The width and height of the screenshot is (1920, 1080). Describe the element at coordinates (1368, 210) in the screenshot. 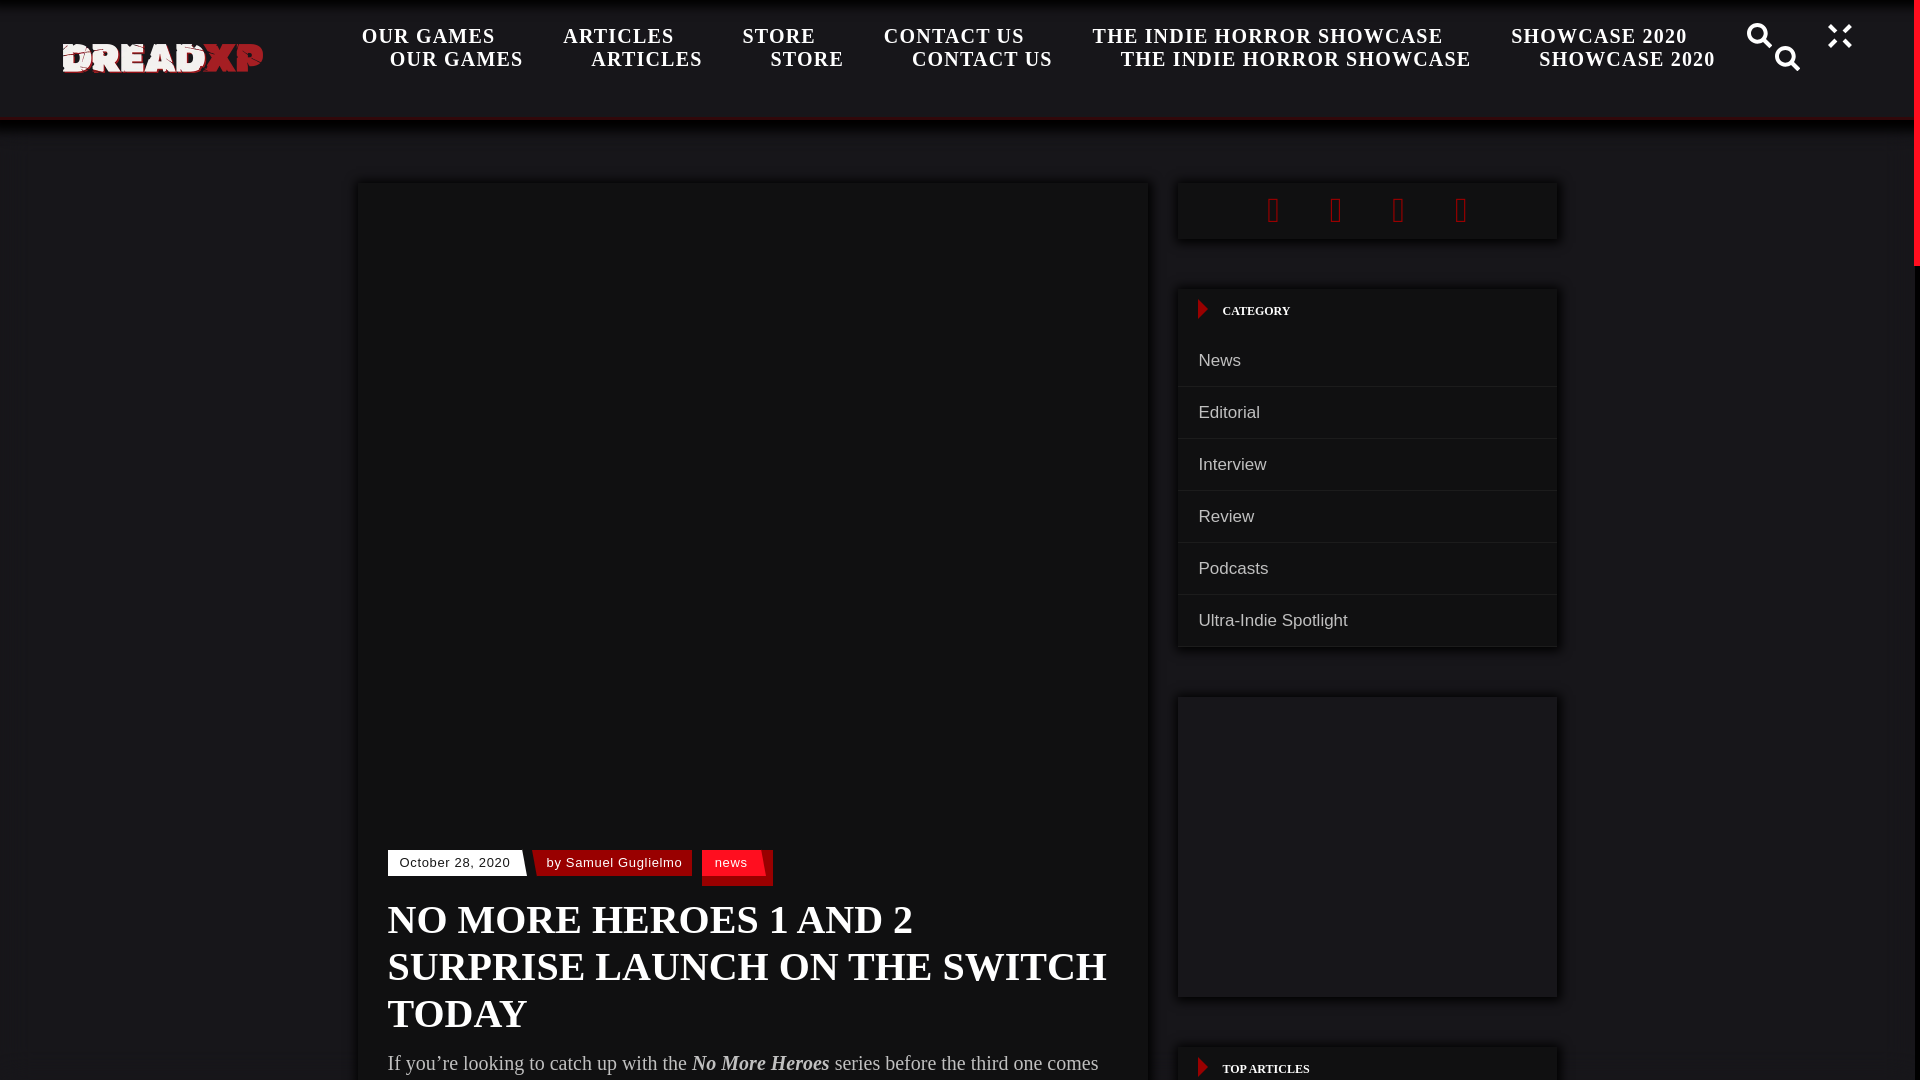

I see `Shift-click to edit this widget.` at that location.